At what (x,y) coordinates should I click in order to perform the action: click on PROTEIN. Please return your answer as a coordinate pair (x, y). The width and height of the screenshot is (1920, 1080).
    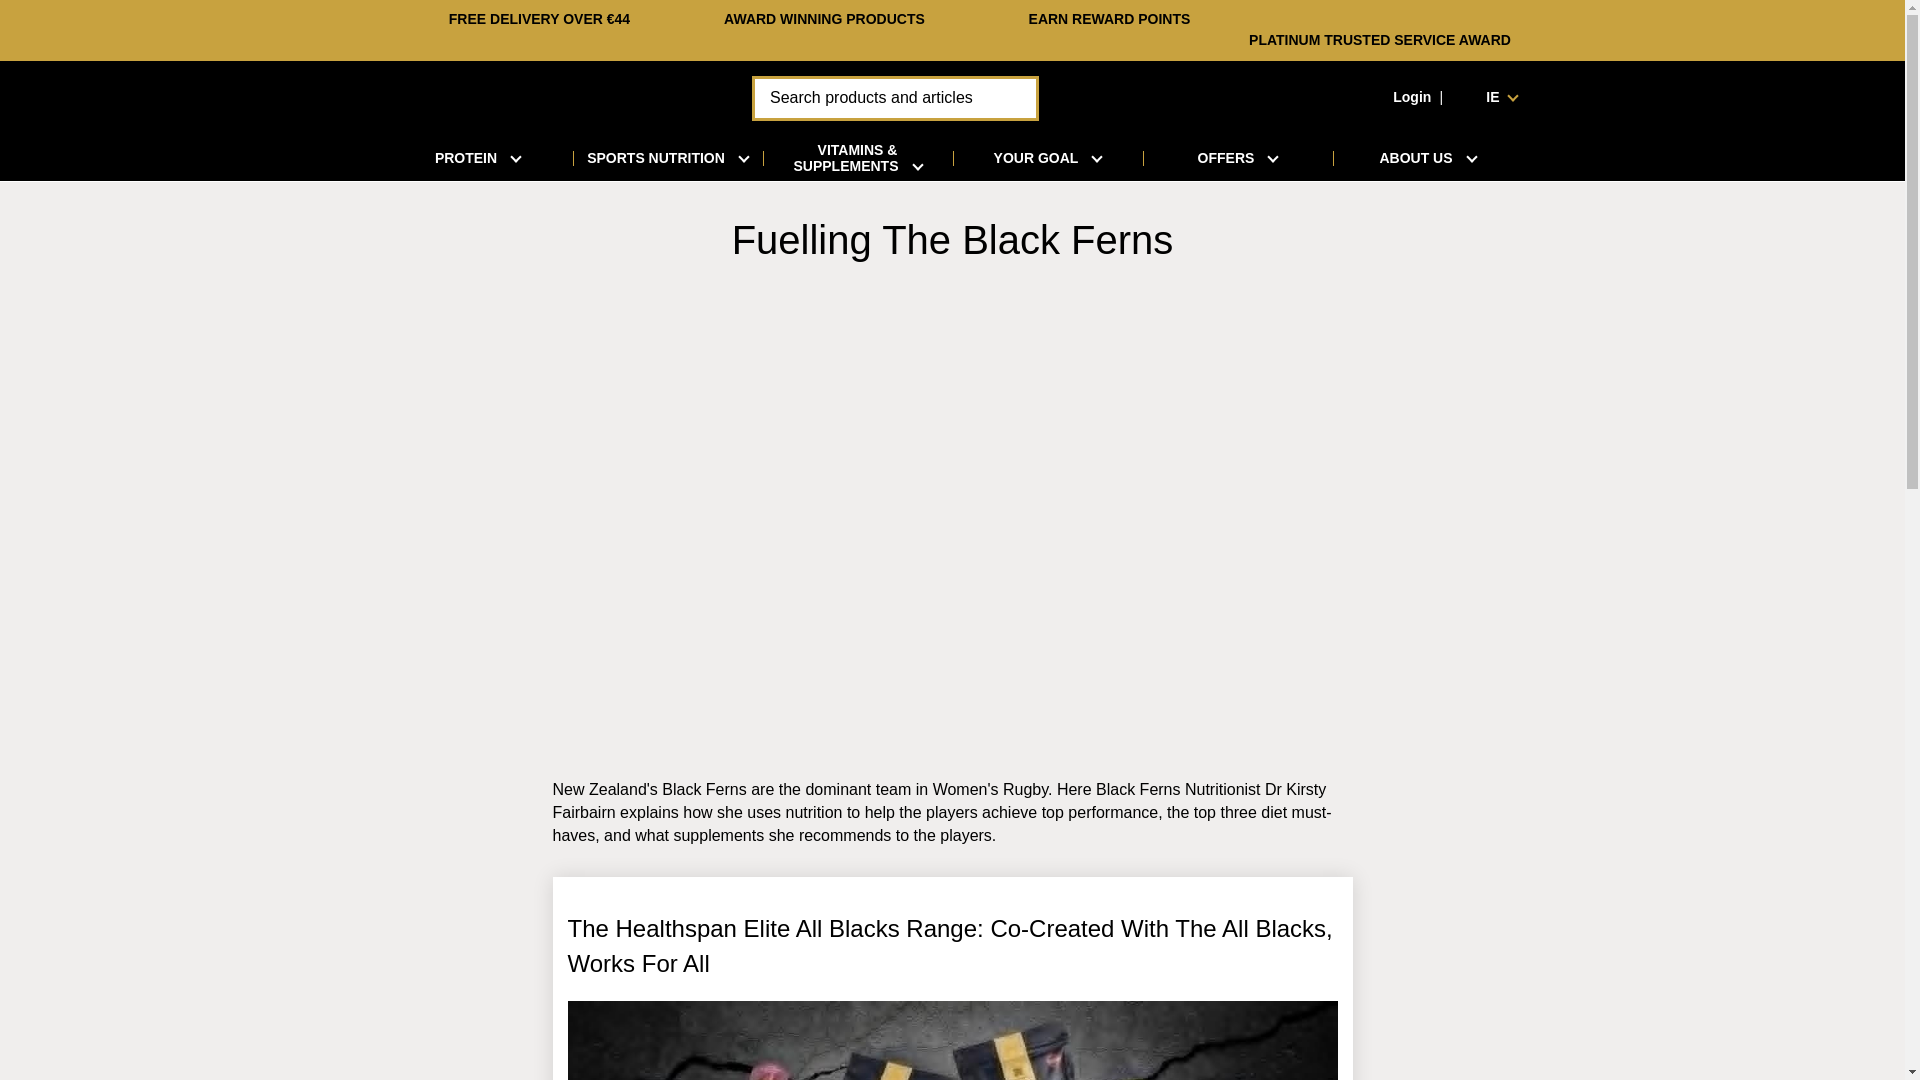
    Looking at the image, I should click on (477, 158).